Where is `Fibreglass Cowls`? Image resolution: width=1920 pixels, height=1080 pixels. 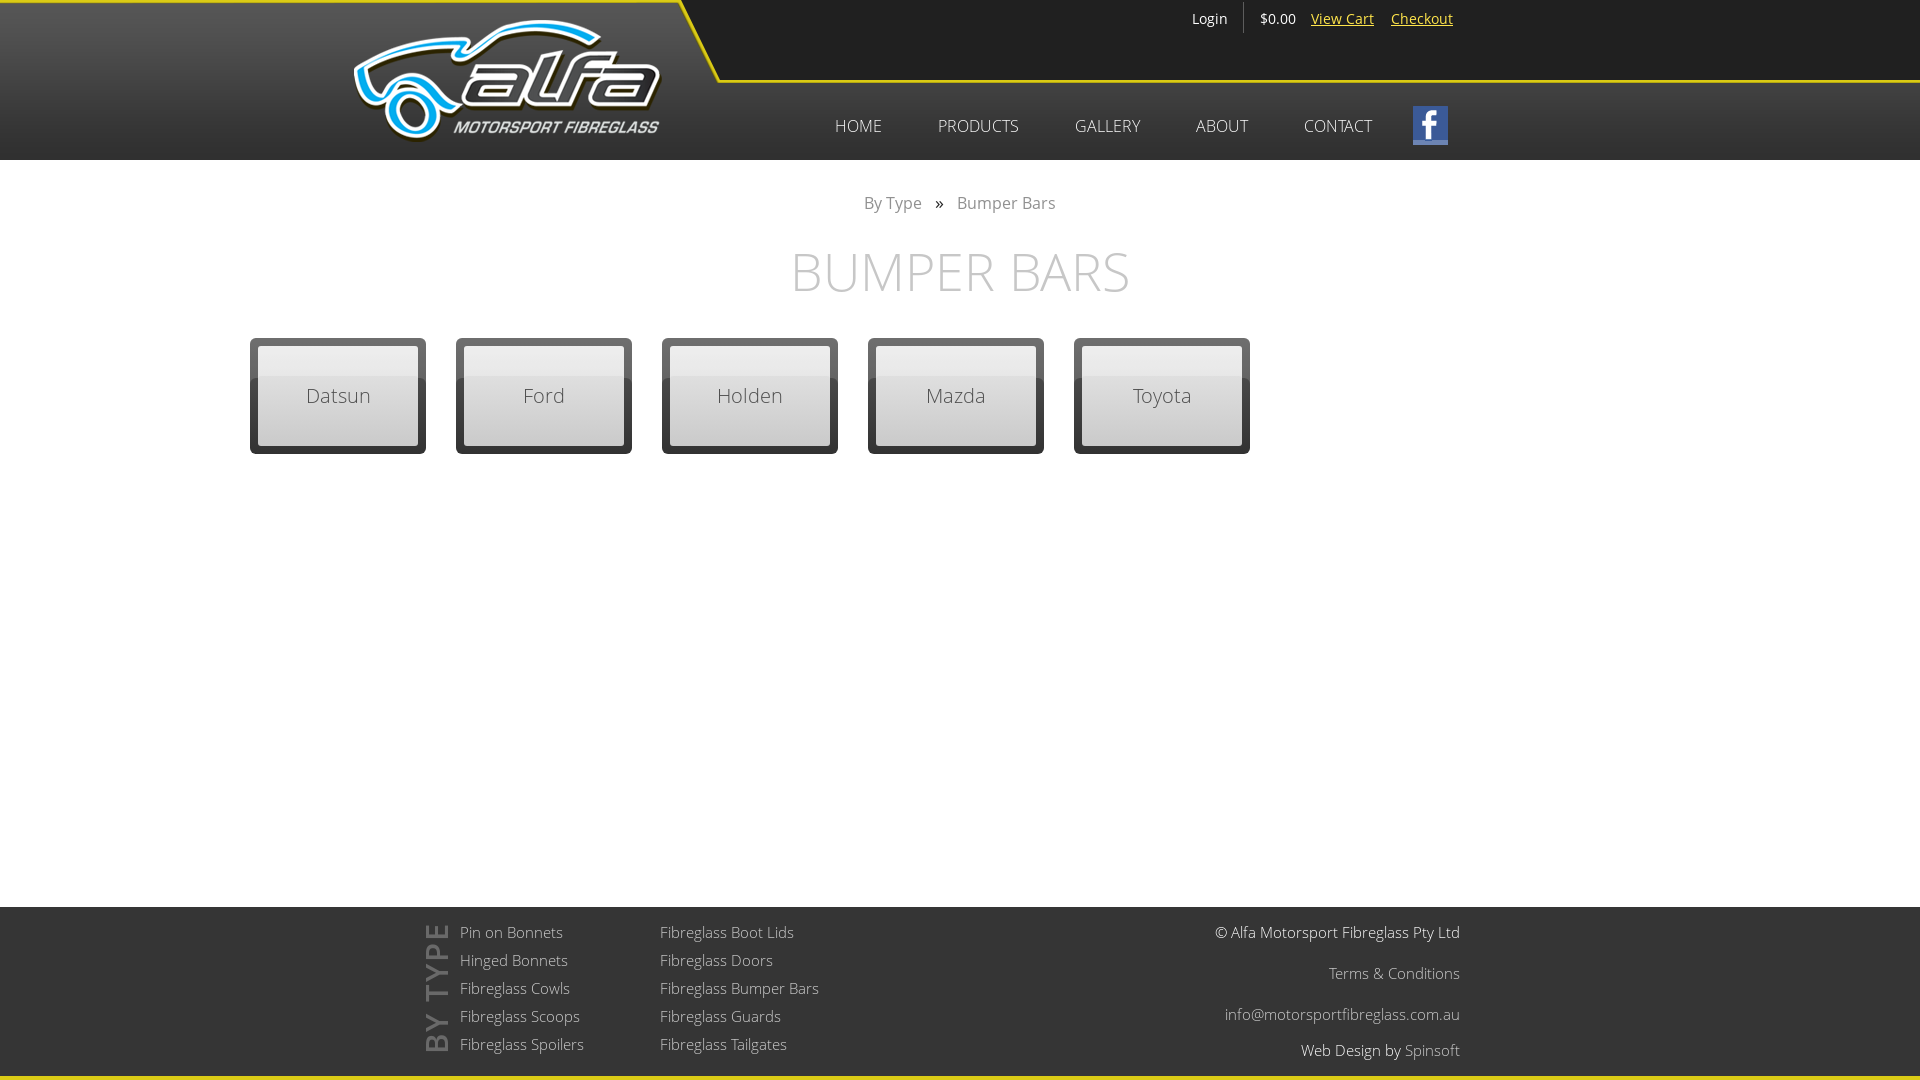
Fibreglass Cowls is located at coordinates (515, 988).